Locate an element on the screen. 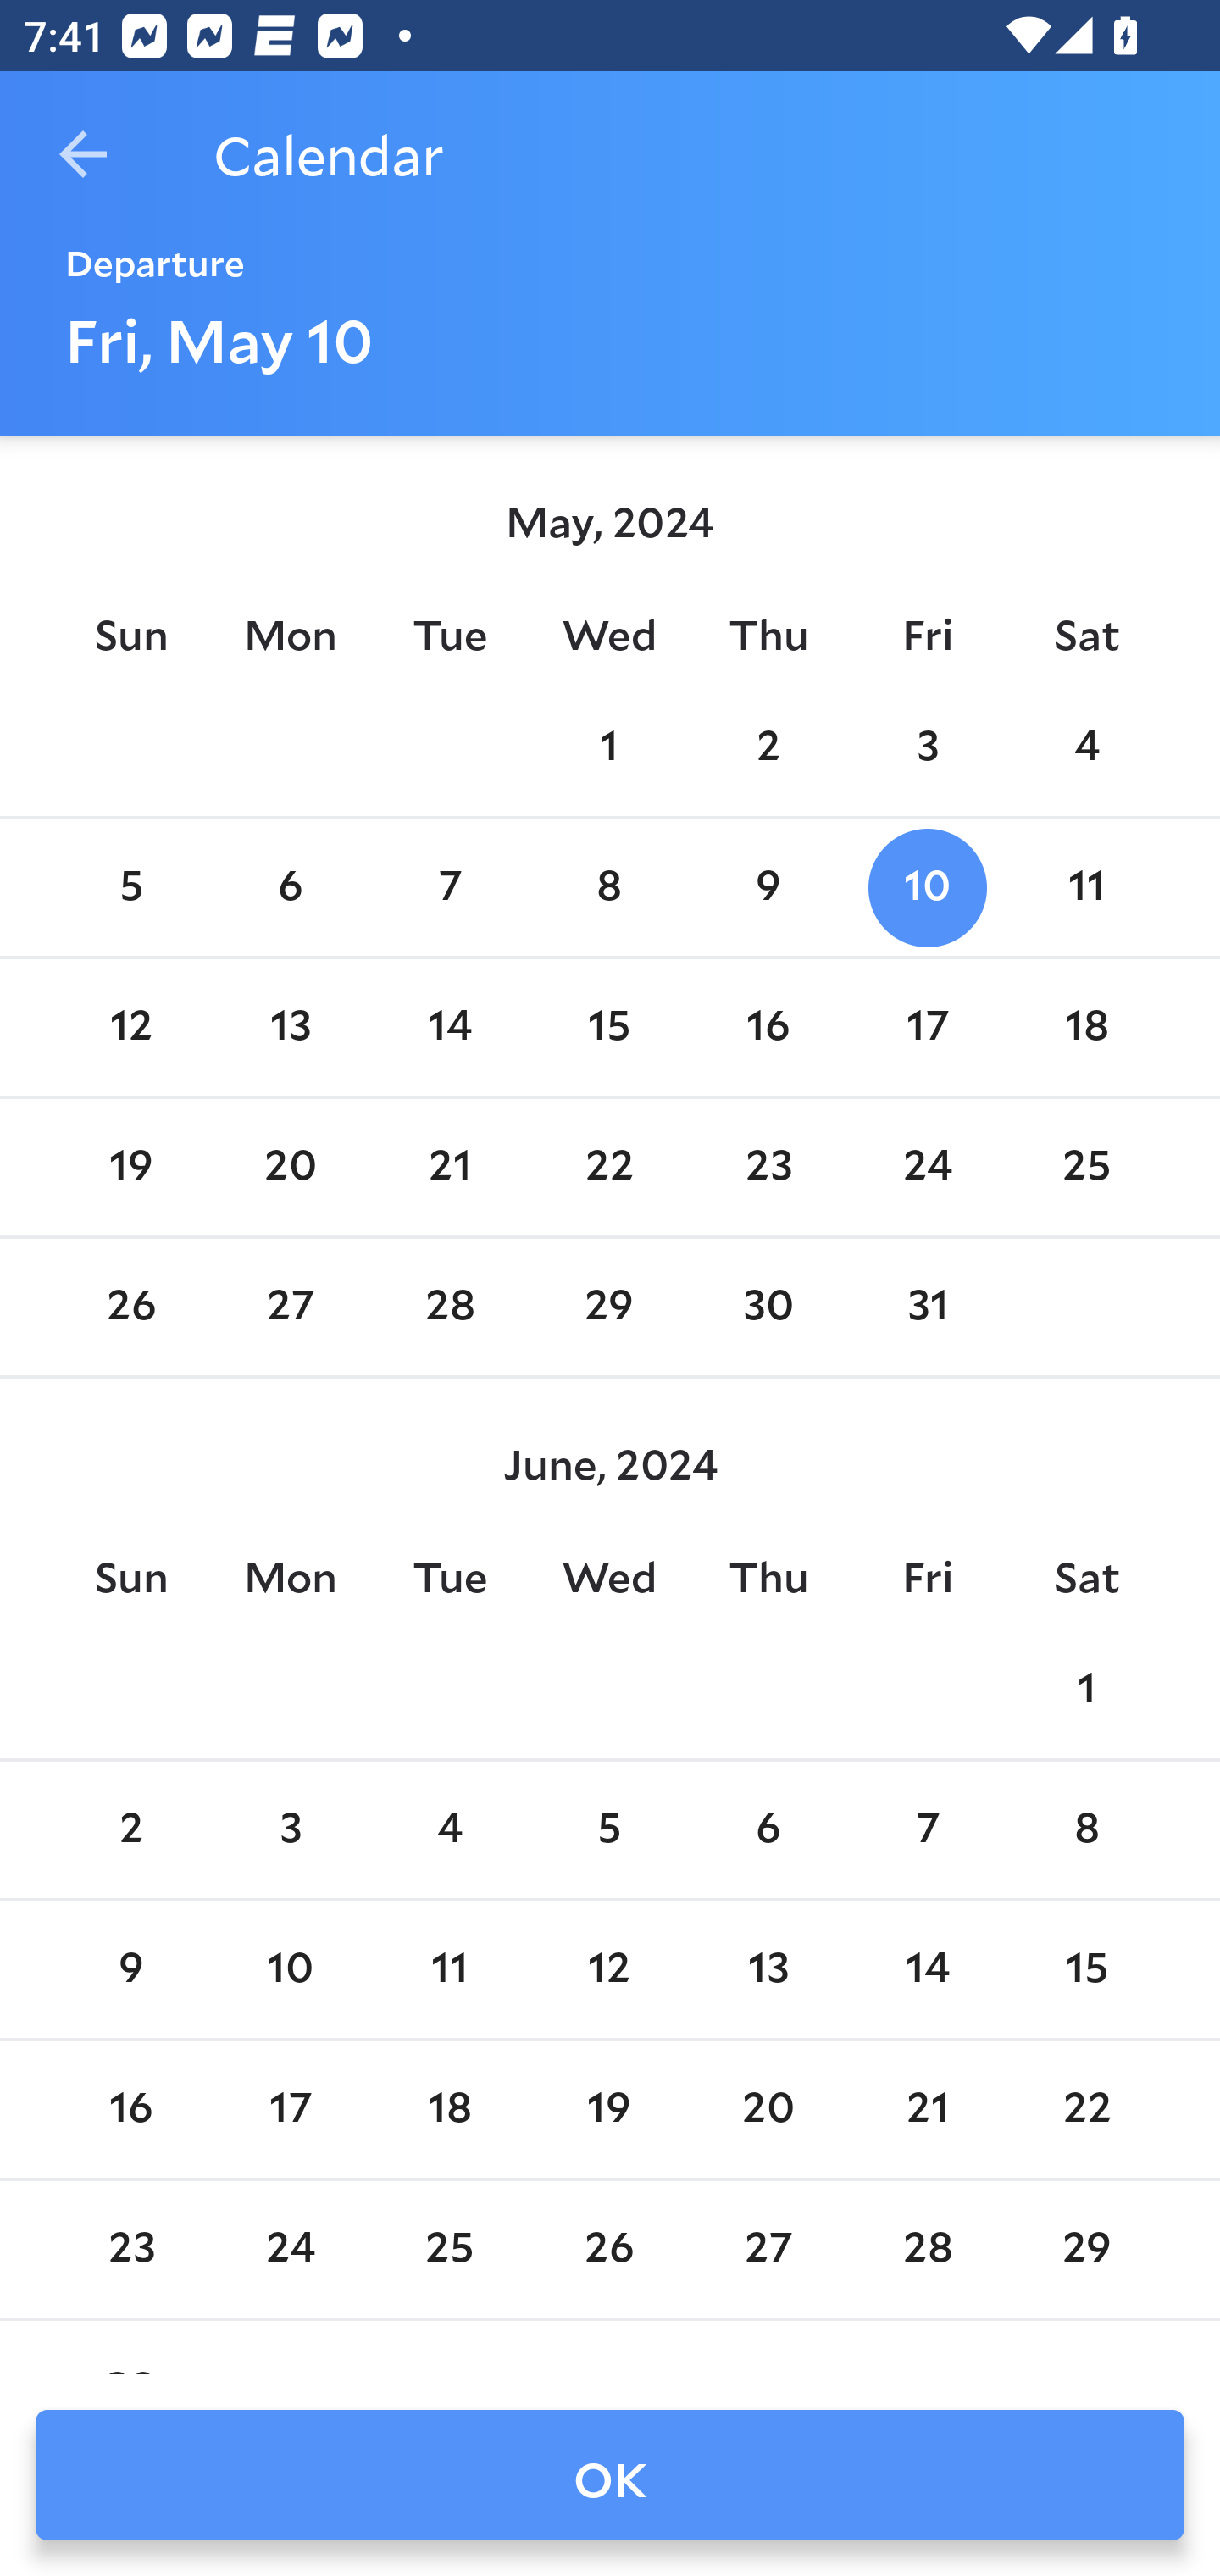 Image resolution: width=1220 pixels, height=2576 pixels. 6 is located at coordinates (291, 888).